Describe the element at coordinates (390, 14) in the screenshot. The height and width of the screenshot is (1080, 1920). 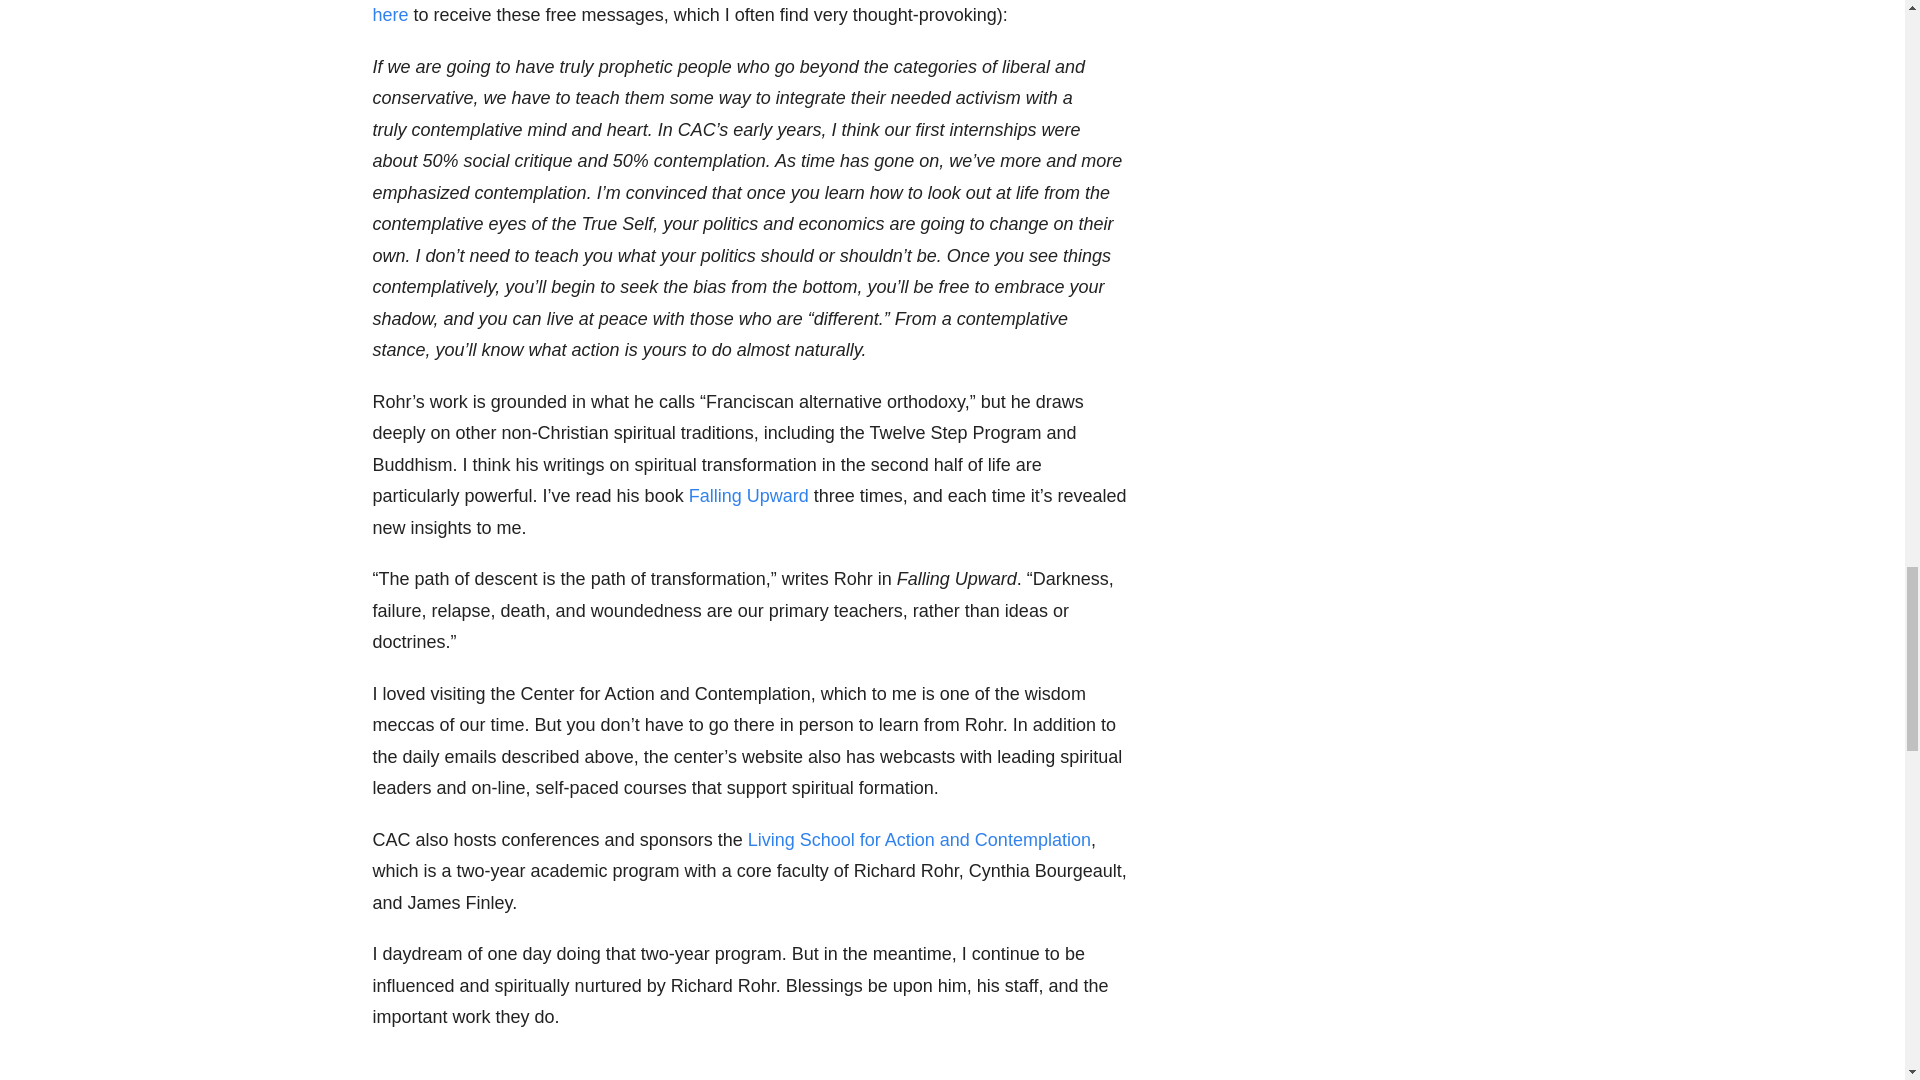
I see `here` at that location.